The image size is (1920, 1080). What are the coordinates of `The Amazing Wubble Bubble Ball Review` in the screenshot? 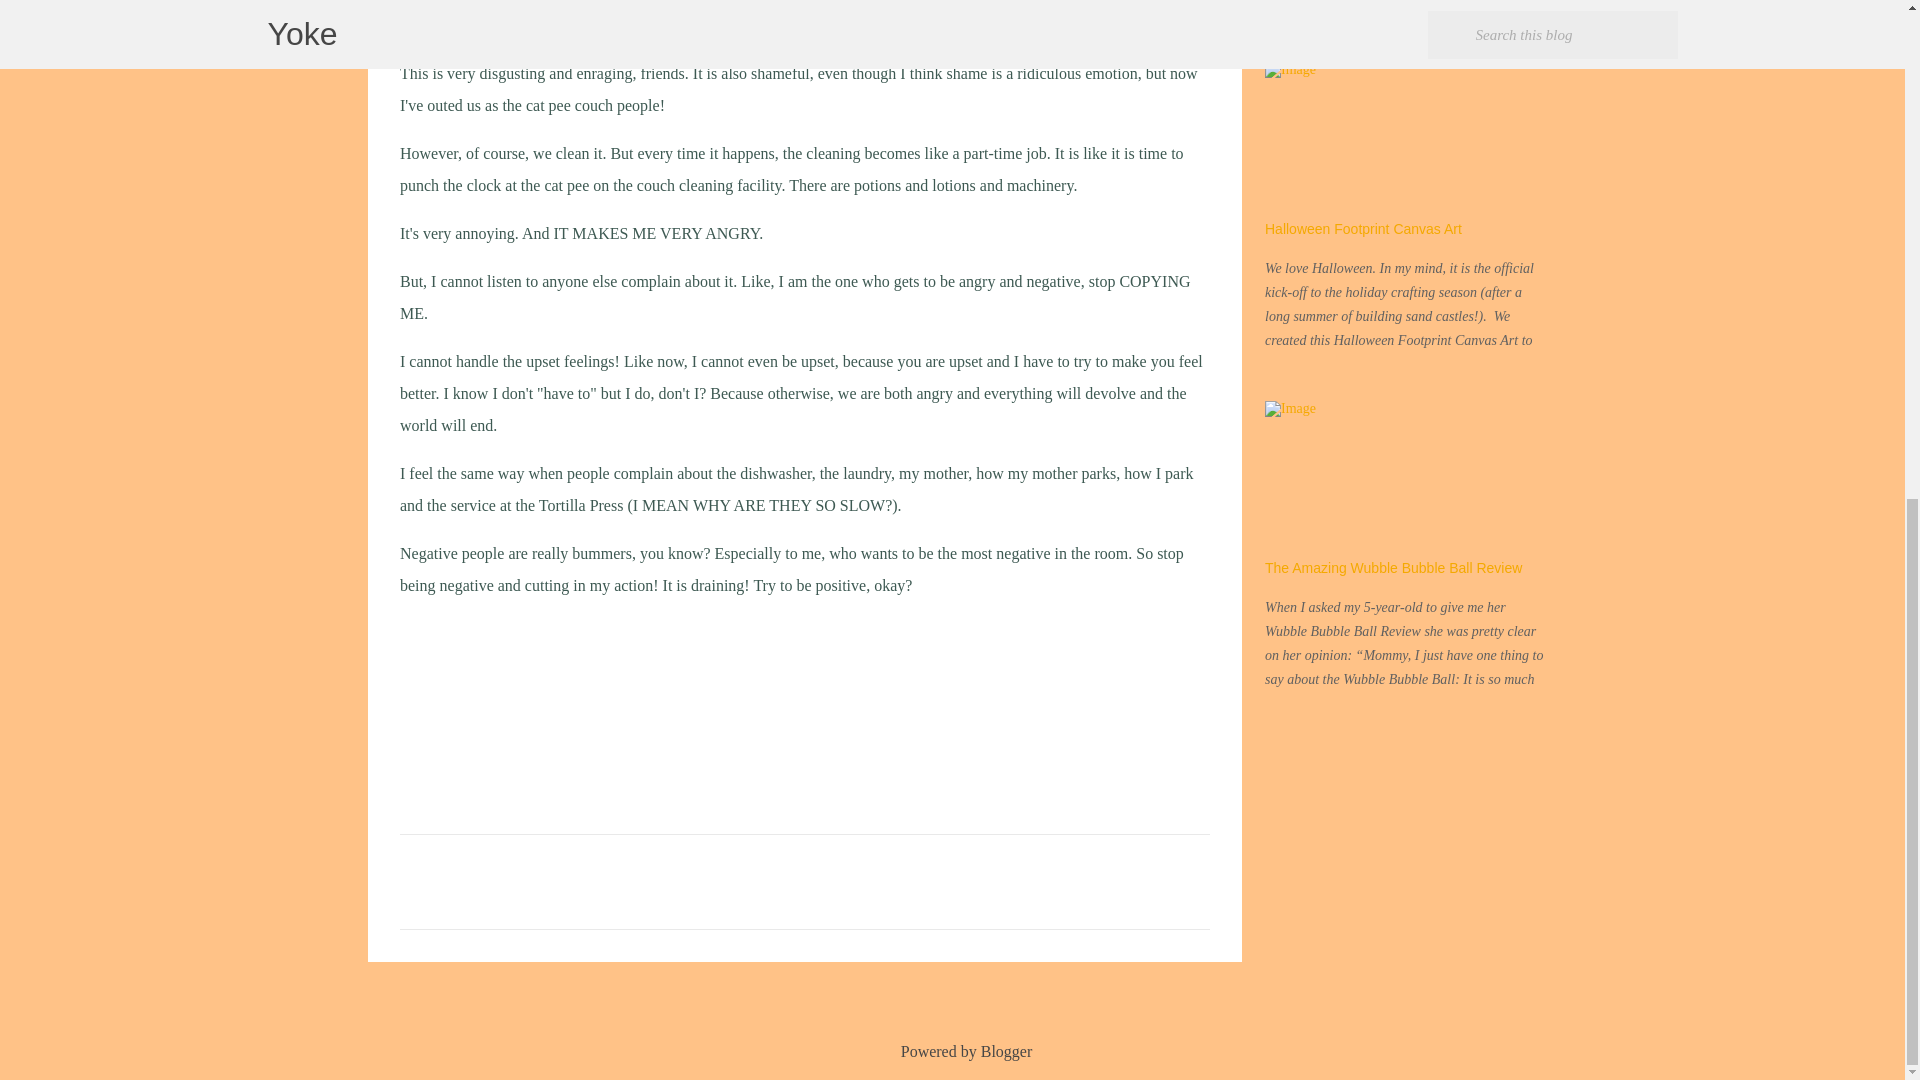 It's located at (1394, 568).